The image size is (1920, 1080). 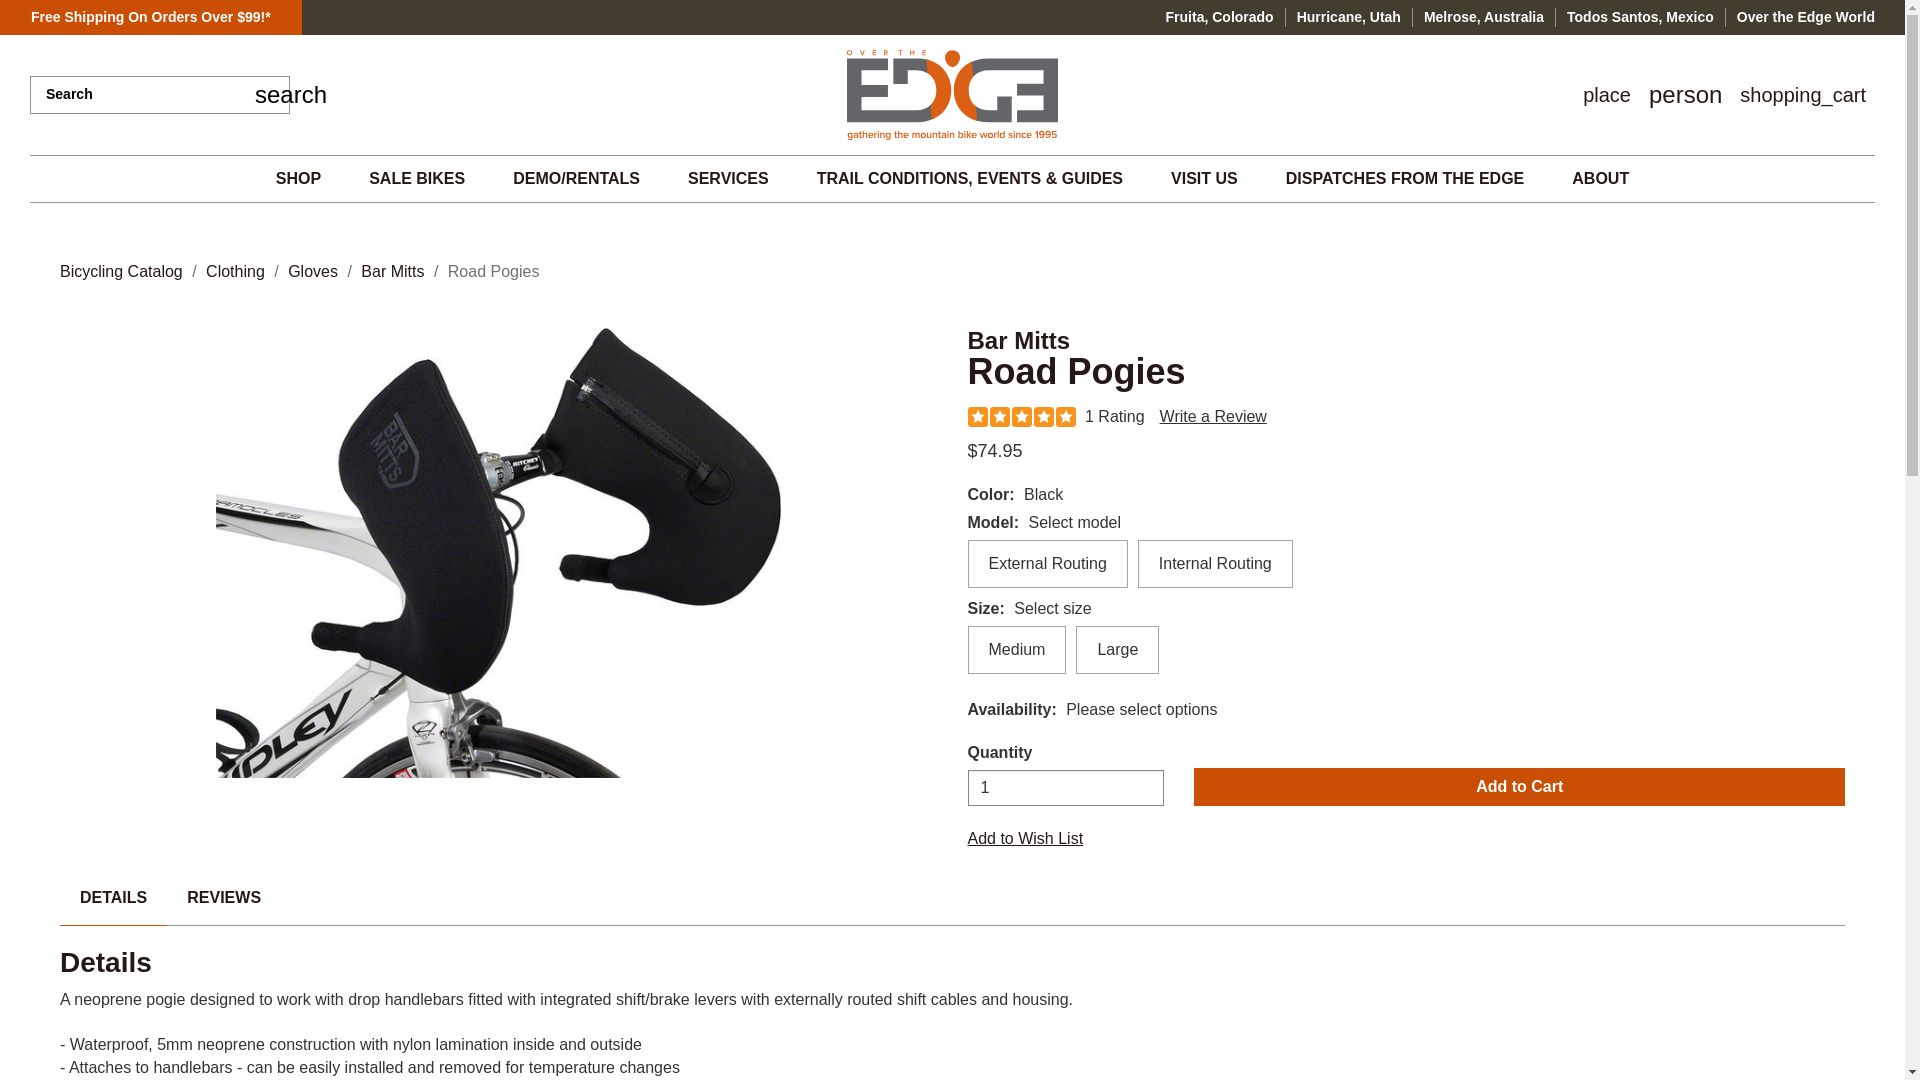 I want to click on Todos Santos, Mexico, so click(x=1646, y=18).